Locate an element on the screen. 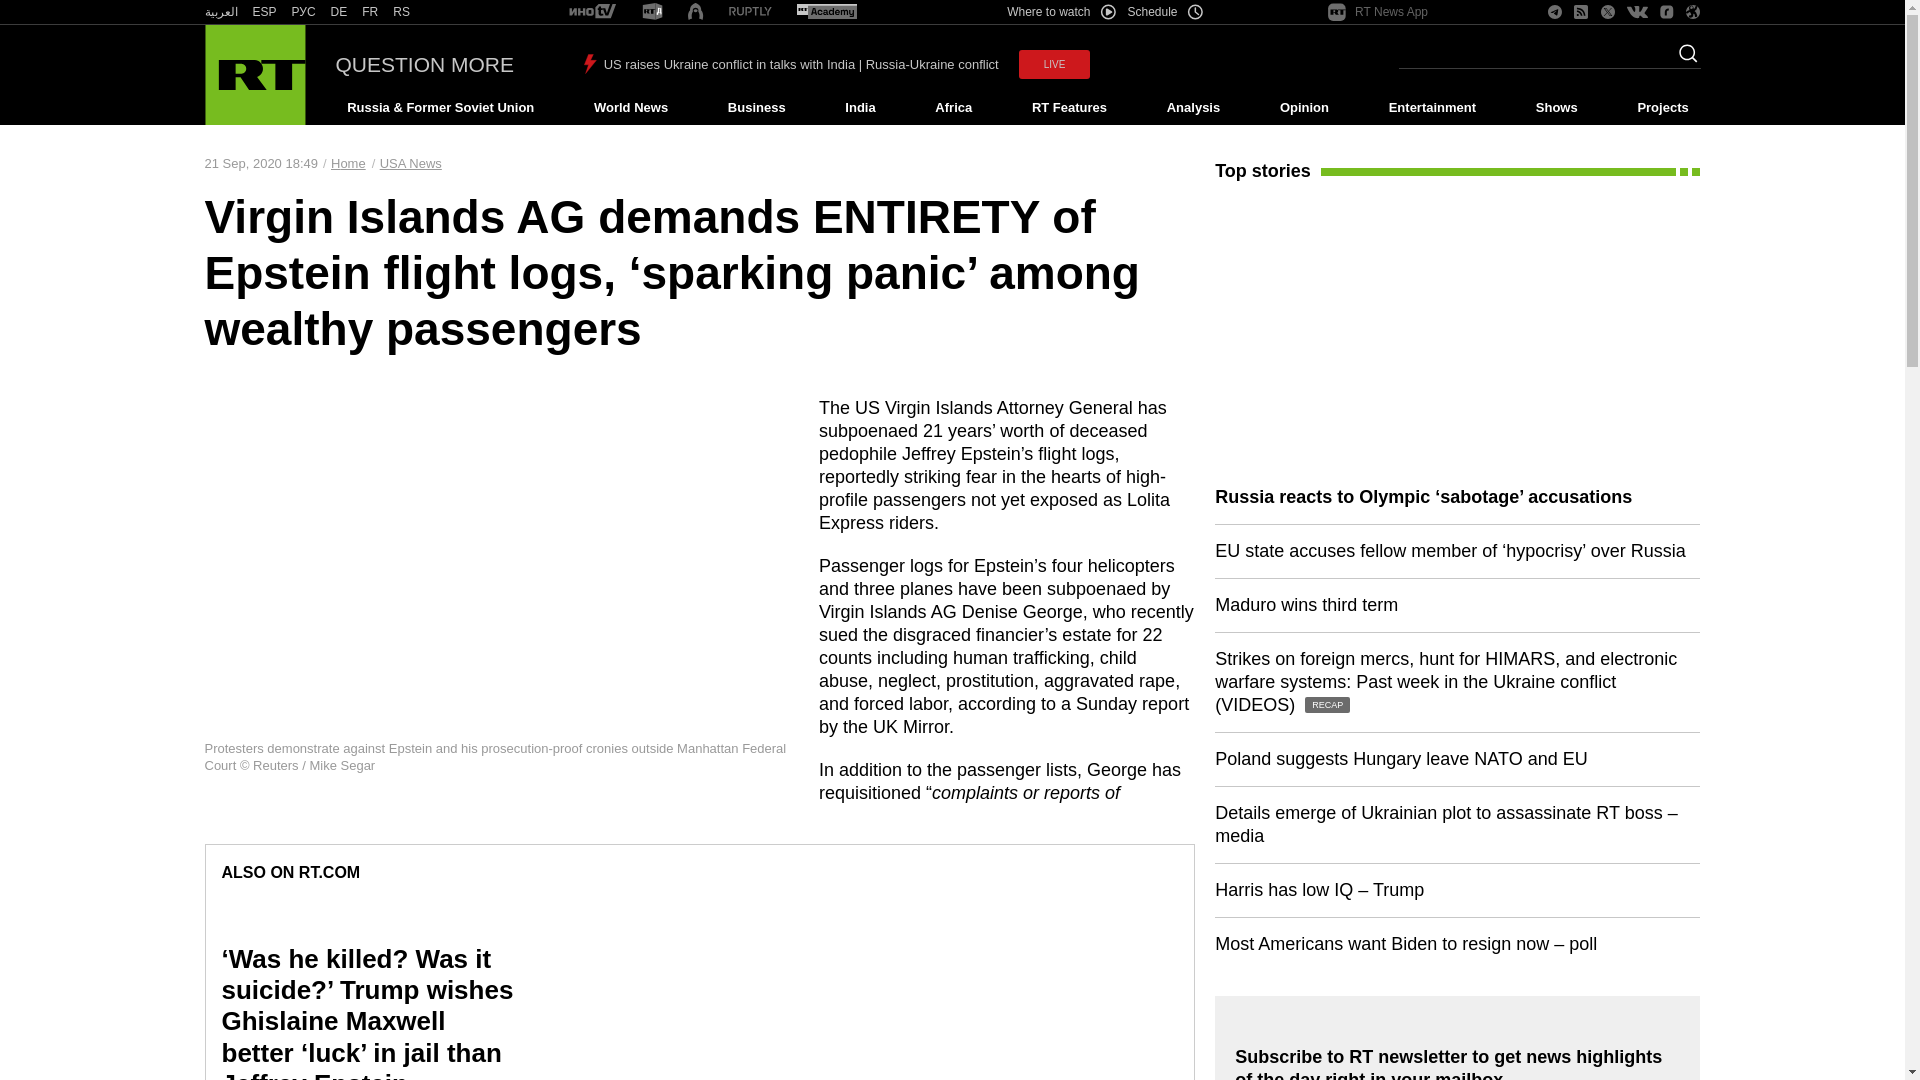  QUESTION MORE is located at coordinates (425, 64).